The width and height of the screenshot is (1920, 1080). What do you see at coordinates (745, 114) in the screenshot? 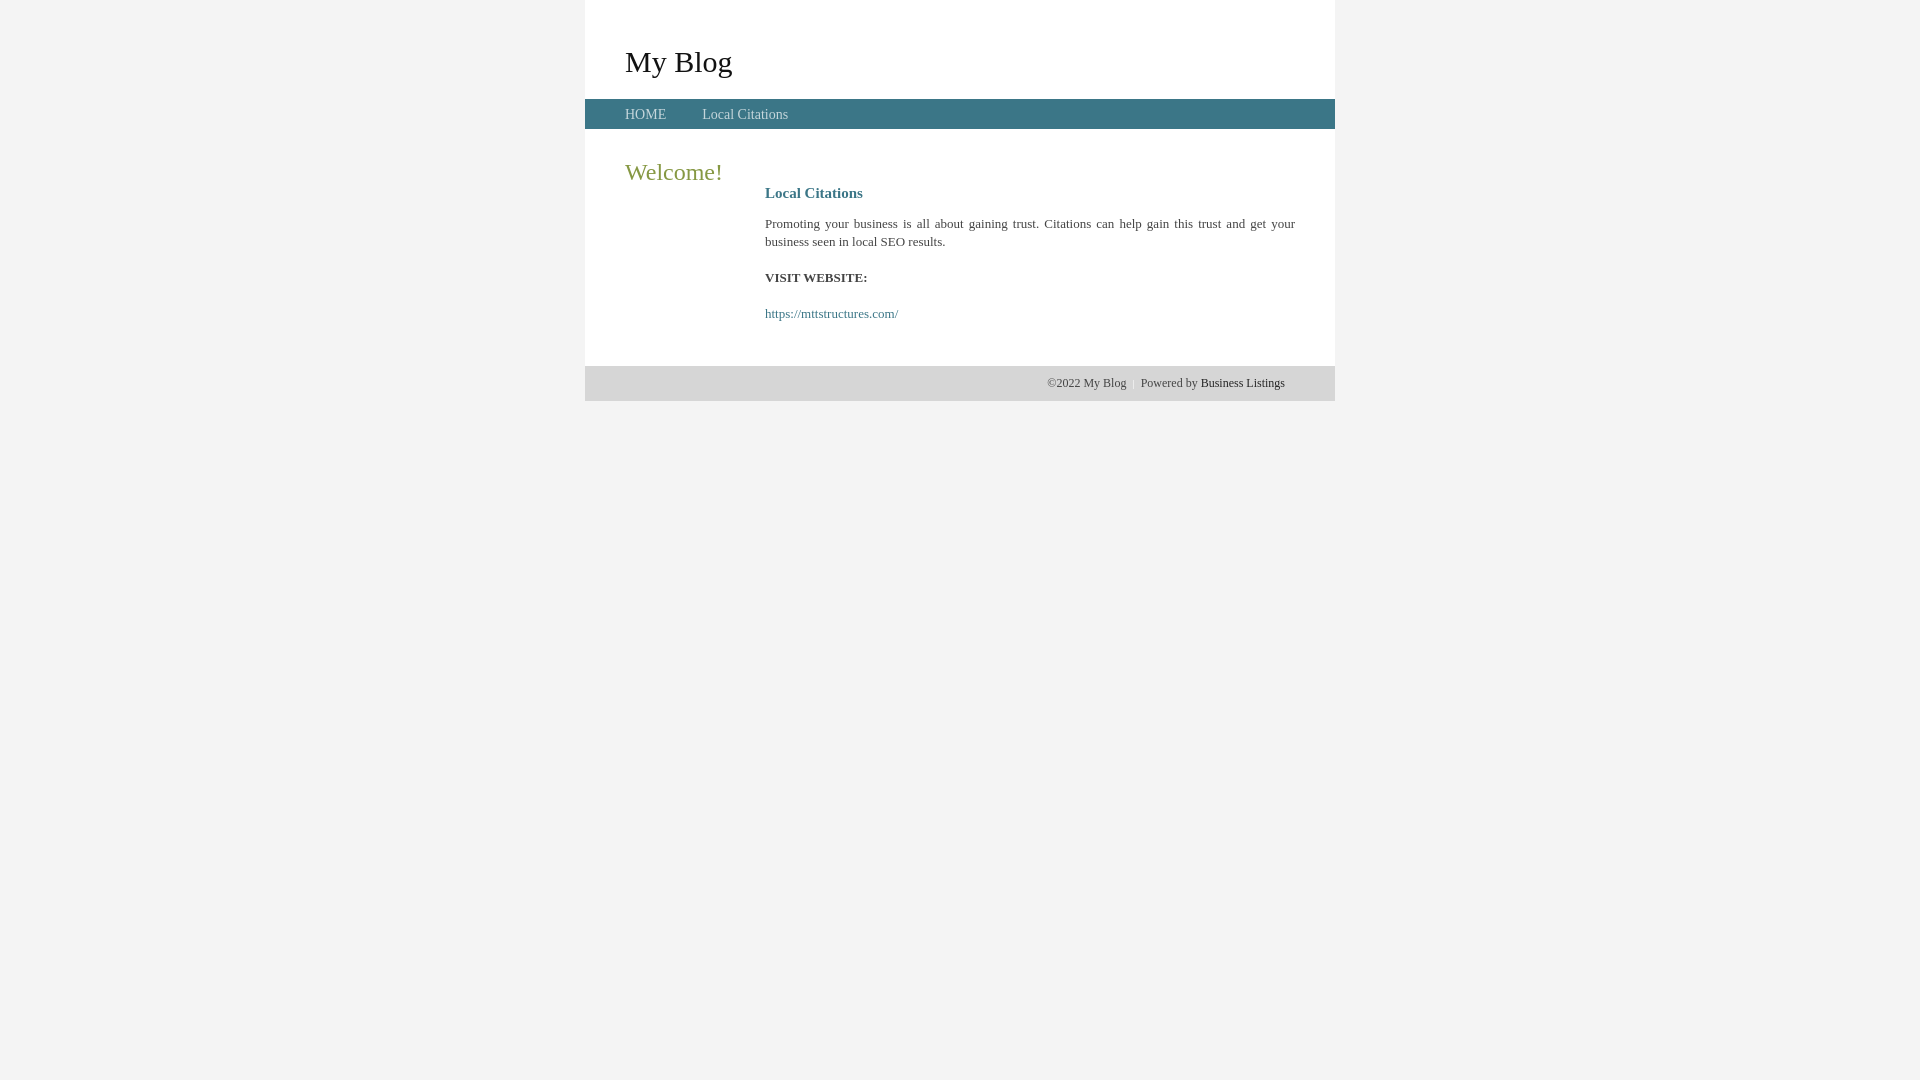
I see `Local Citations` at bounding box center [745, 114].